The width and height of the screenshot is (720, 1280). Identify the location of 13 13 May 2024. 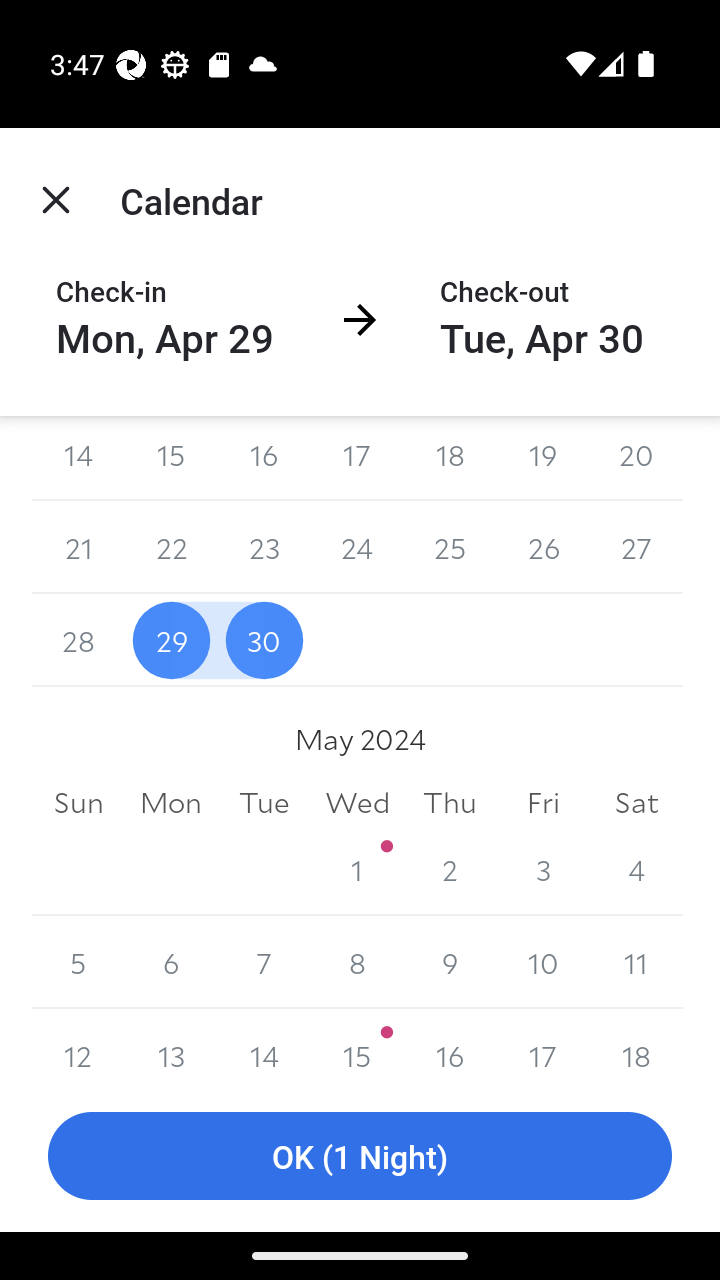
(172, 1044).